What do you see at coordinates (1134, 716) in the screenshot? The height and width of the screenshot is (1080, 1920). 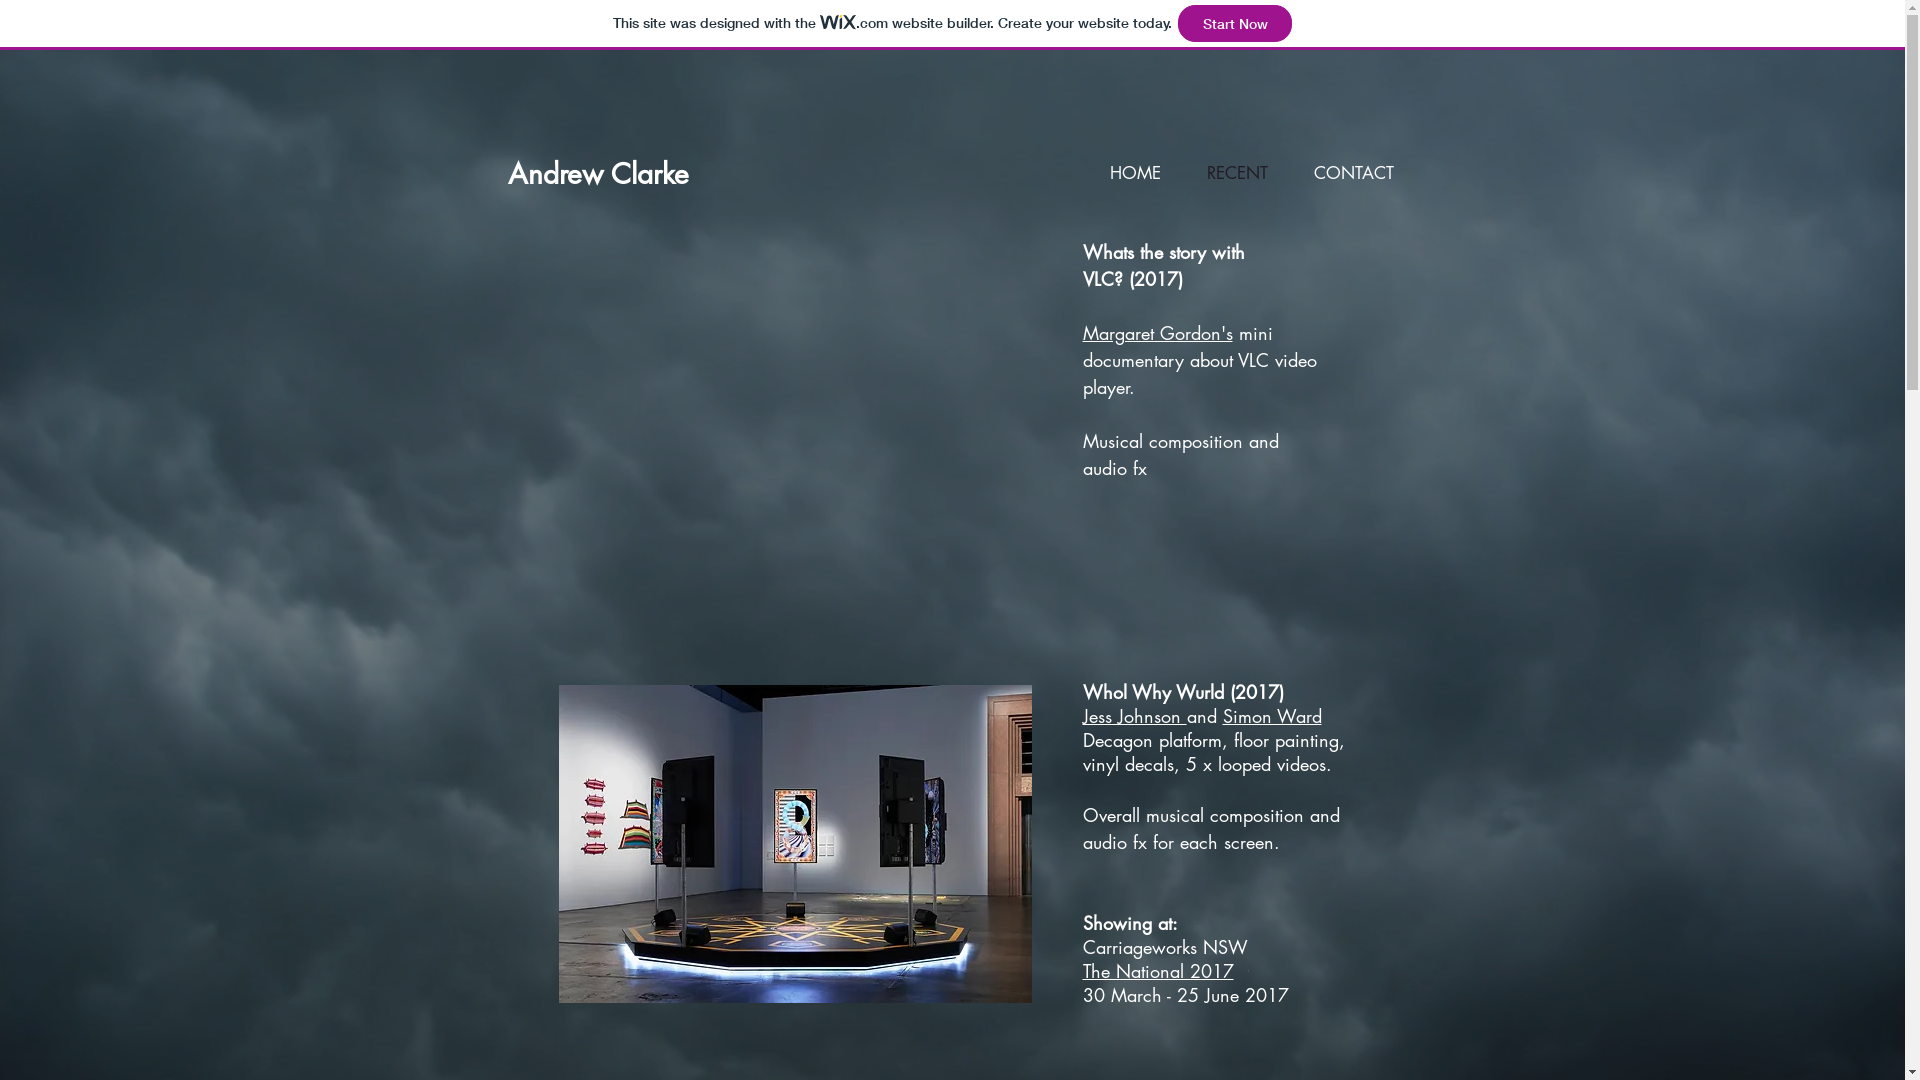 I see `Jess Johnson` at bounding box center [1134, 716].